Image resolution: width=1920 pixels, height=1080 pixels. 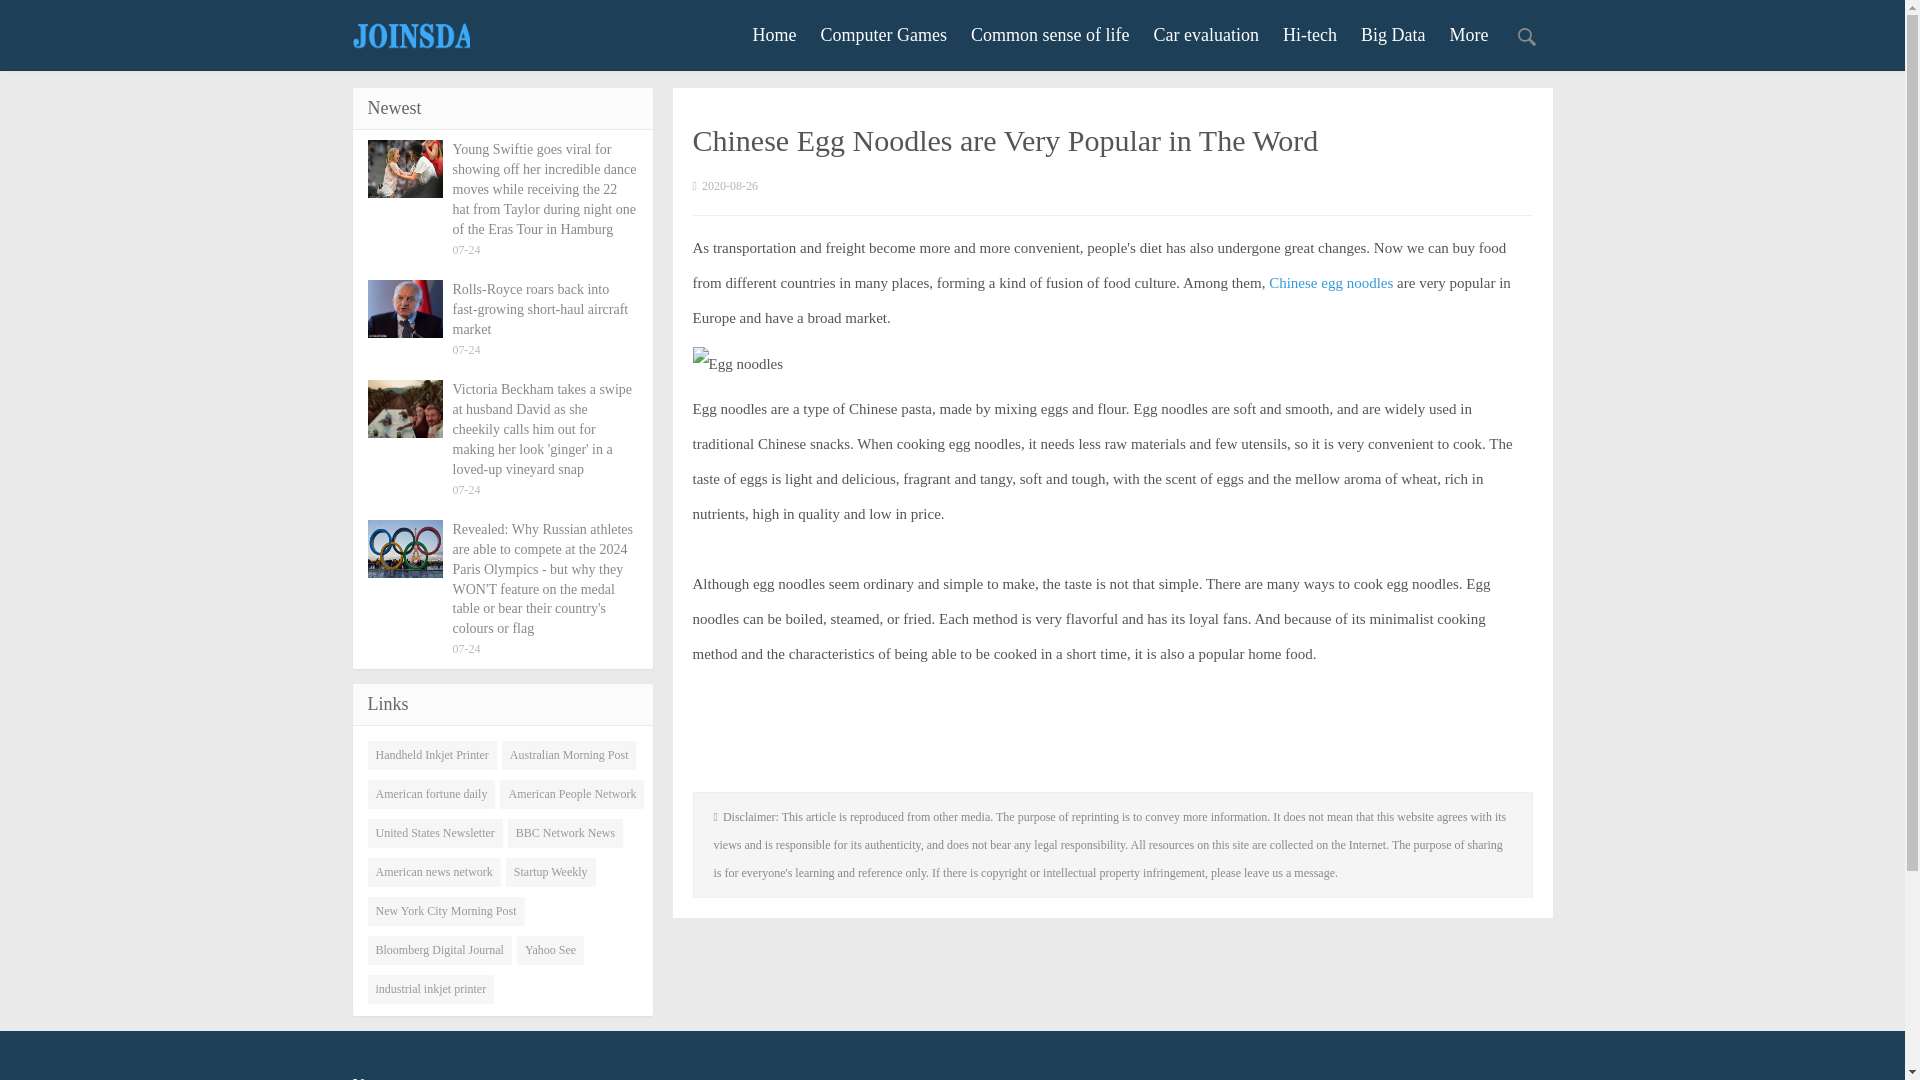 What do you see at coordinates (1309, 34) in the screenshot?
I see `Hi-tech` at bounding box center [1309, 34].